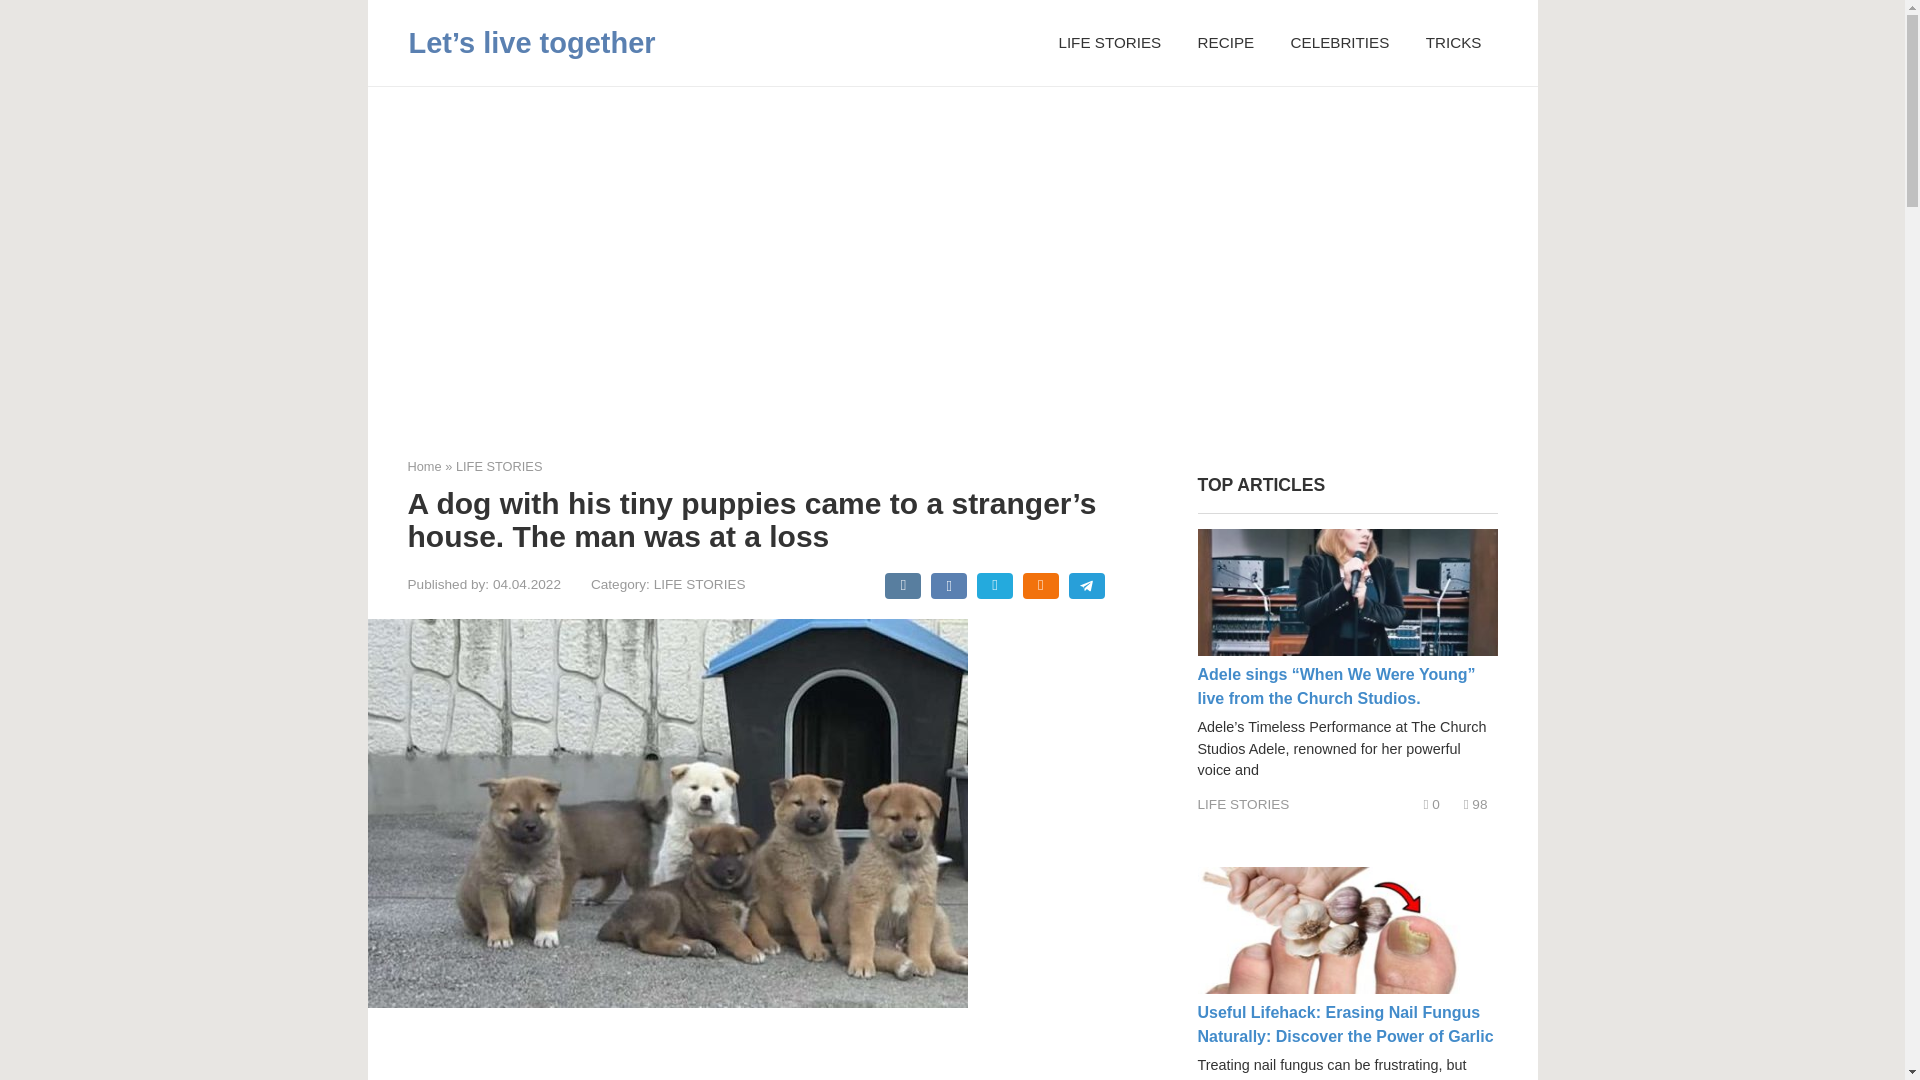 The width and height of the screenshot is (1920, 1080). I want to click on LIFE STORIES, so click(500, 466).